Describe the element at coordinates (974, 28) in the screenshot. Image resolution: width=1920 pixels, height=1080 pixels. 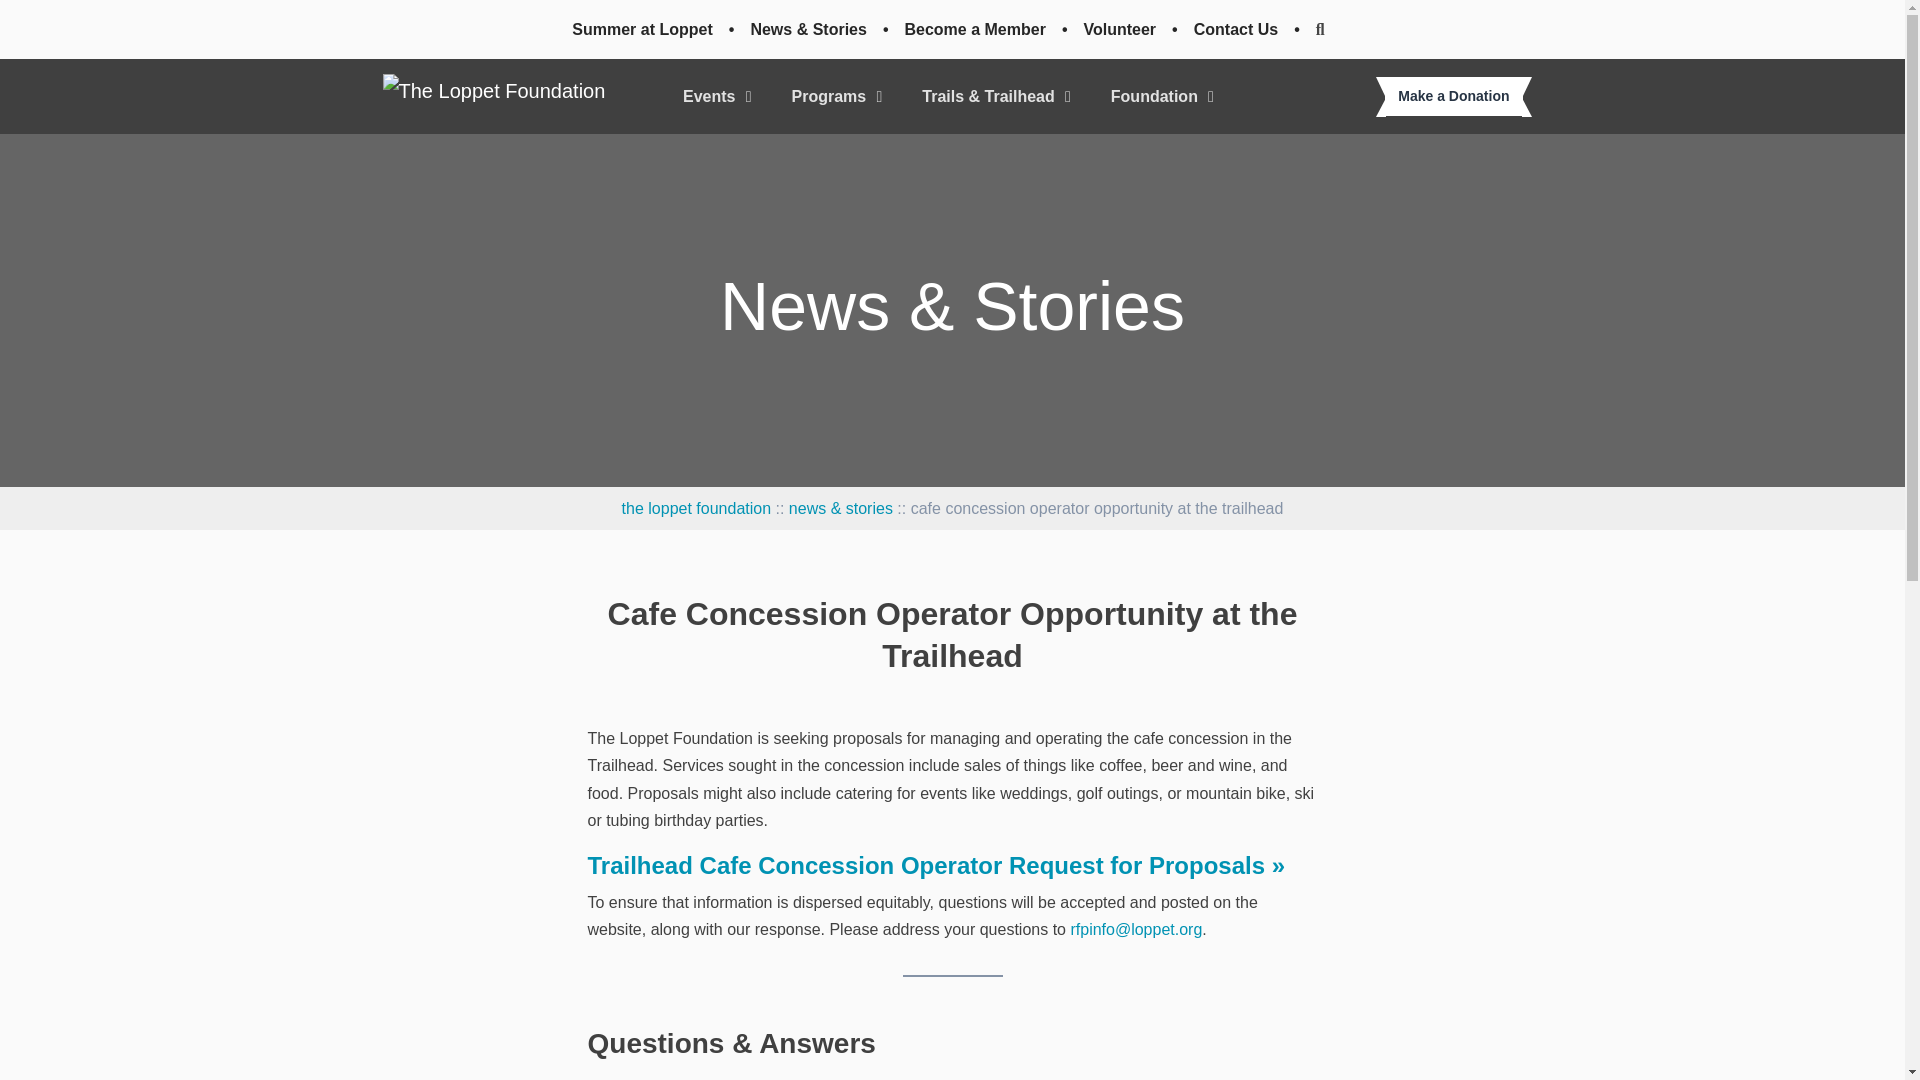
I see `Become a Member` at that location.